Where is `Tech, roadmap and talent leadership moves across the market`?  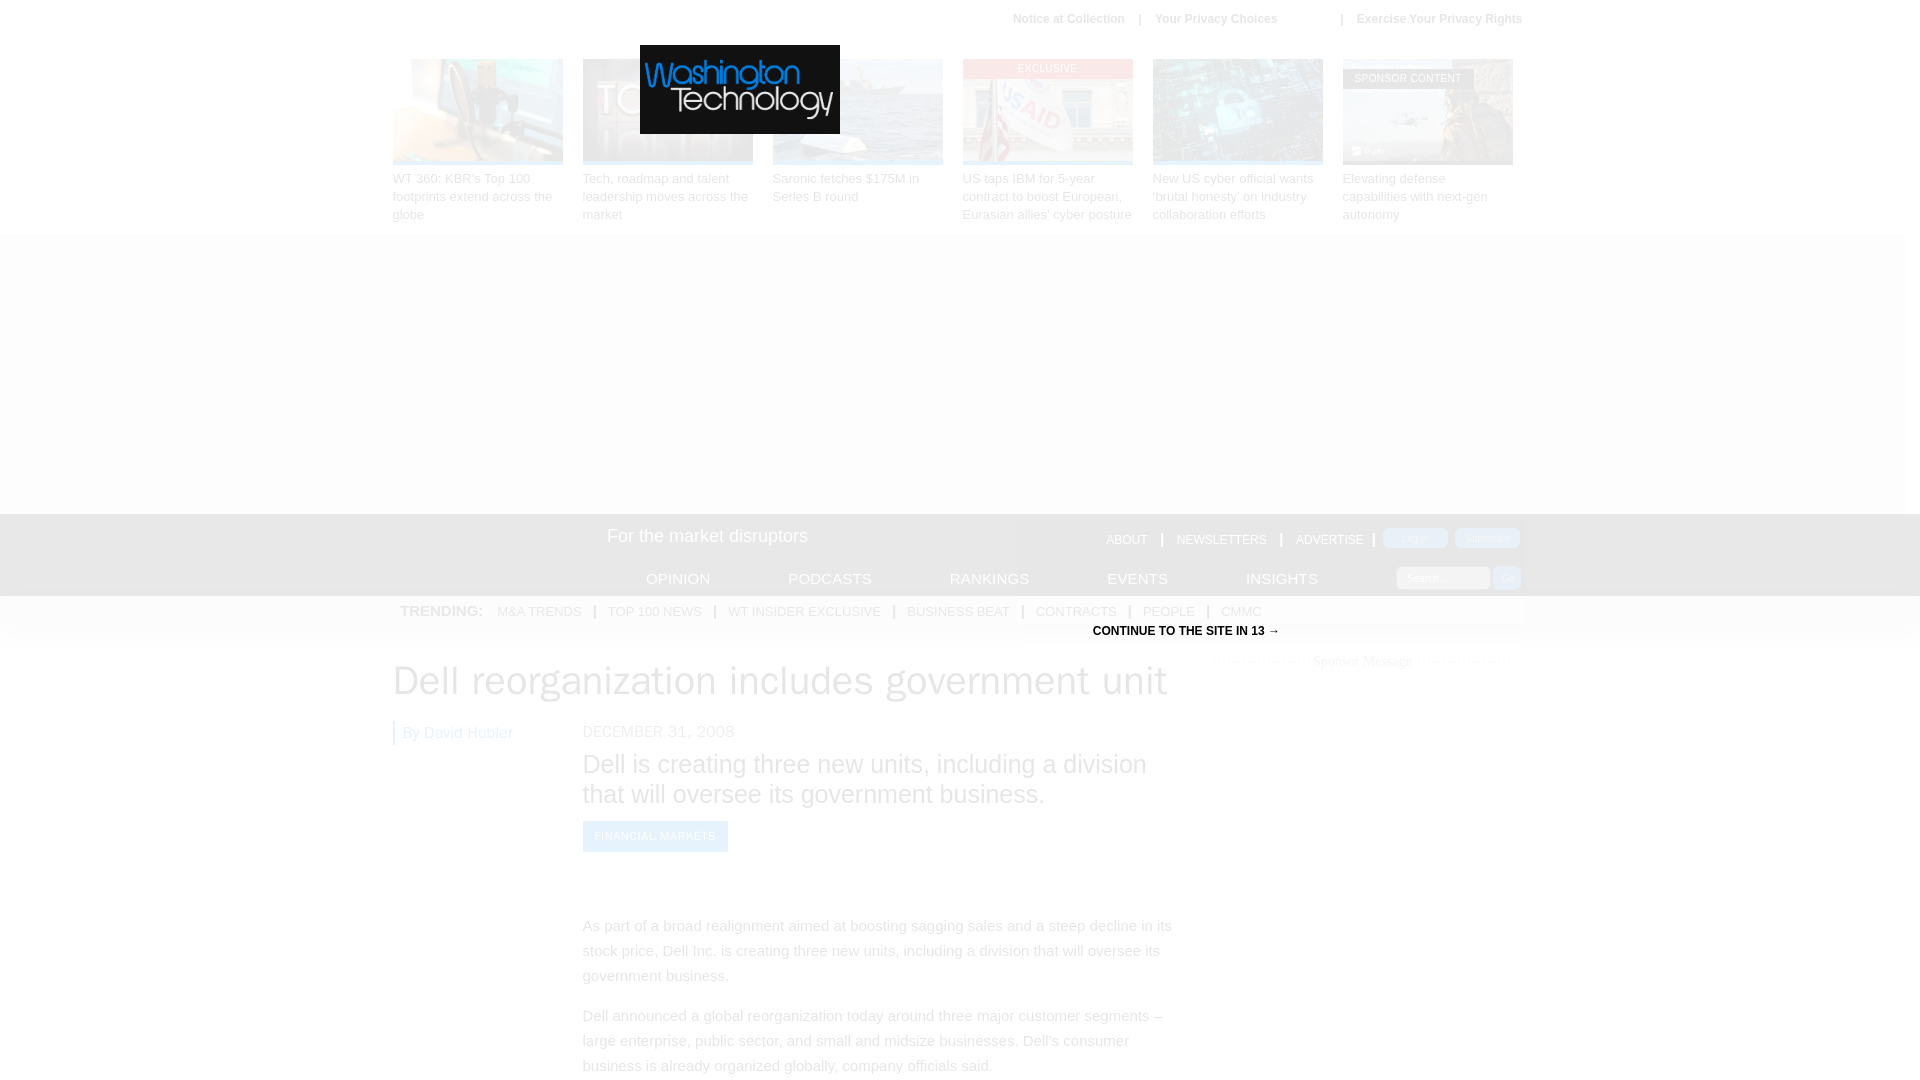 Tech, roadmap and talent leadership moves across the market is located at coordinates (666, 141).